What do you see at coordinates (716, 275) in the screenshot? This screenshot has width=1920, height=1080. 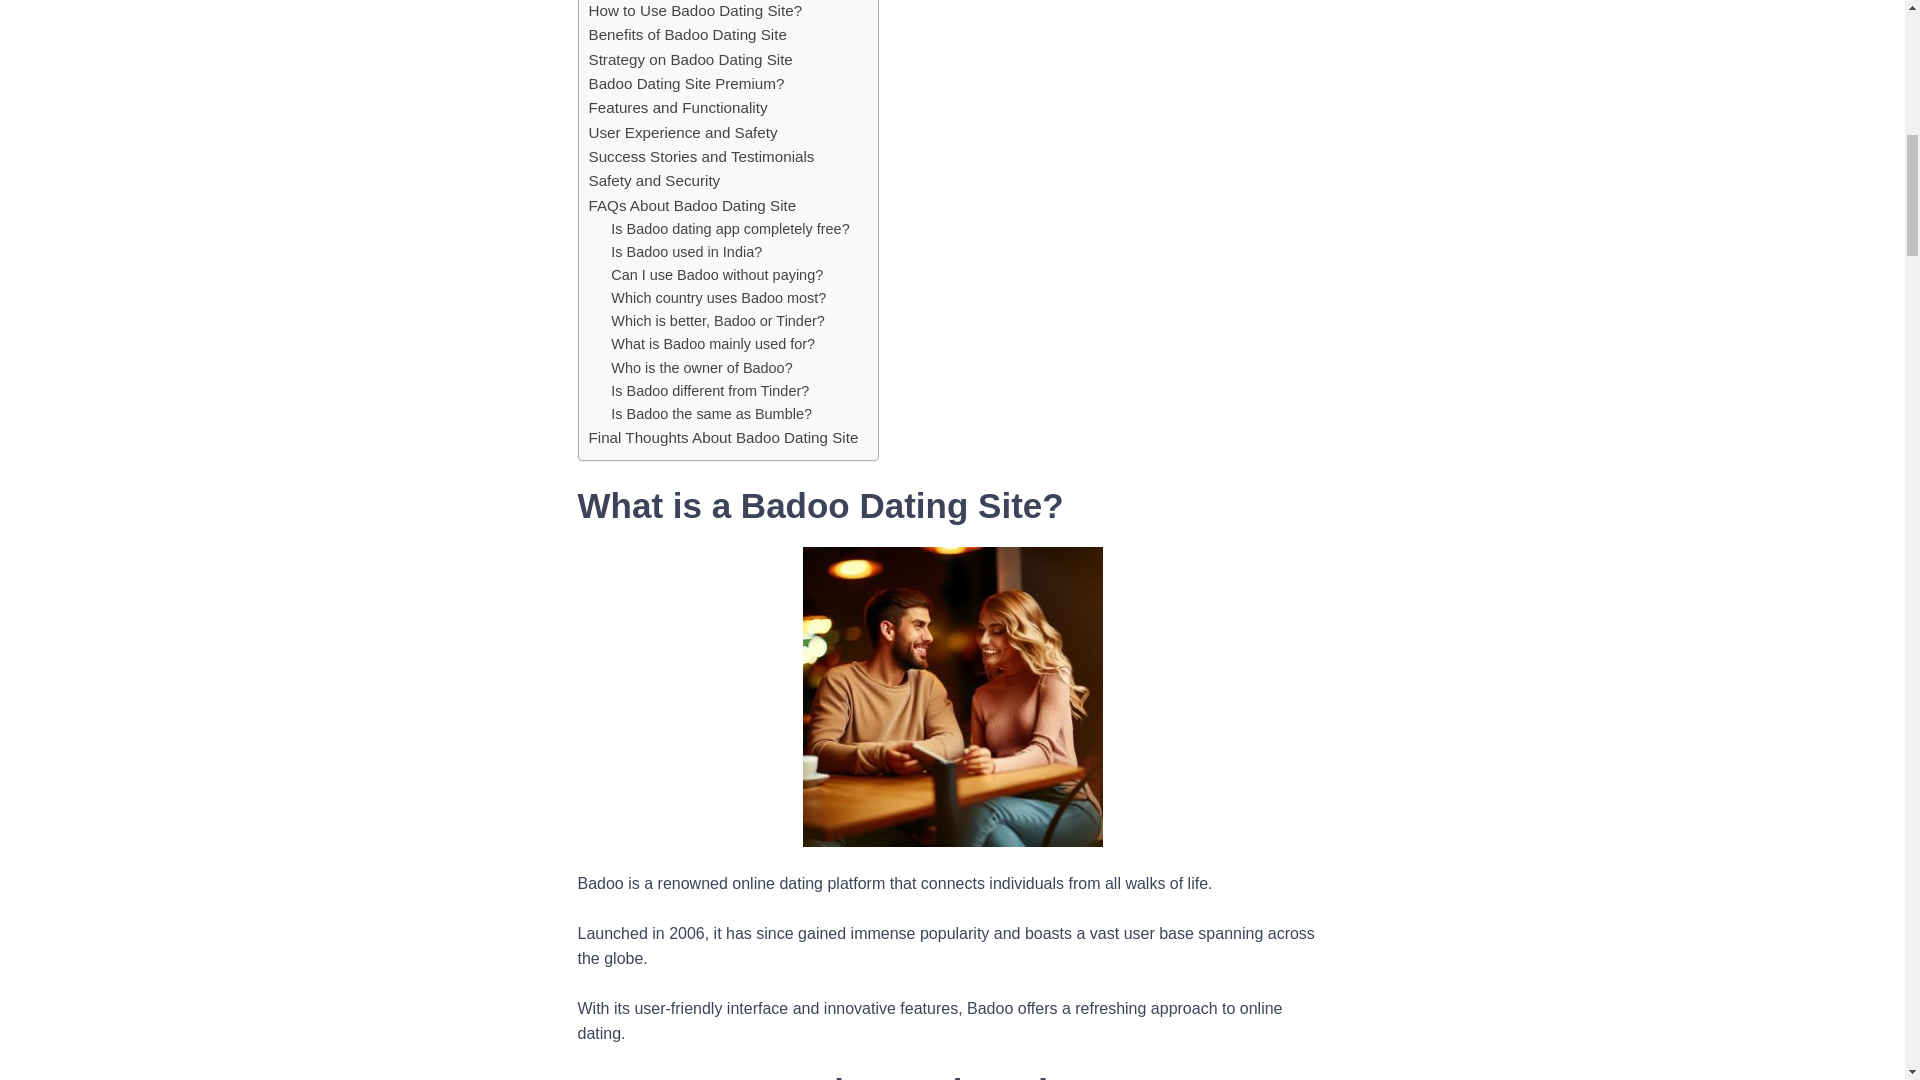 I see `Can I use Badoo without paying?` at bounding box center [716, 275].